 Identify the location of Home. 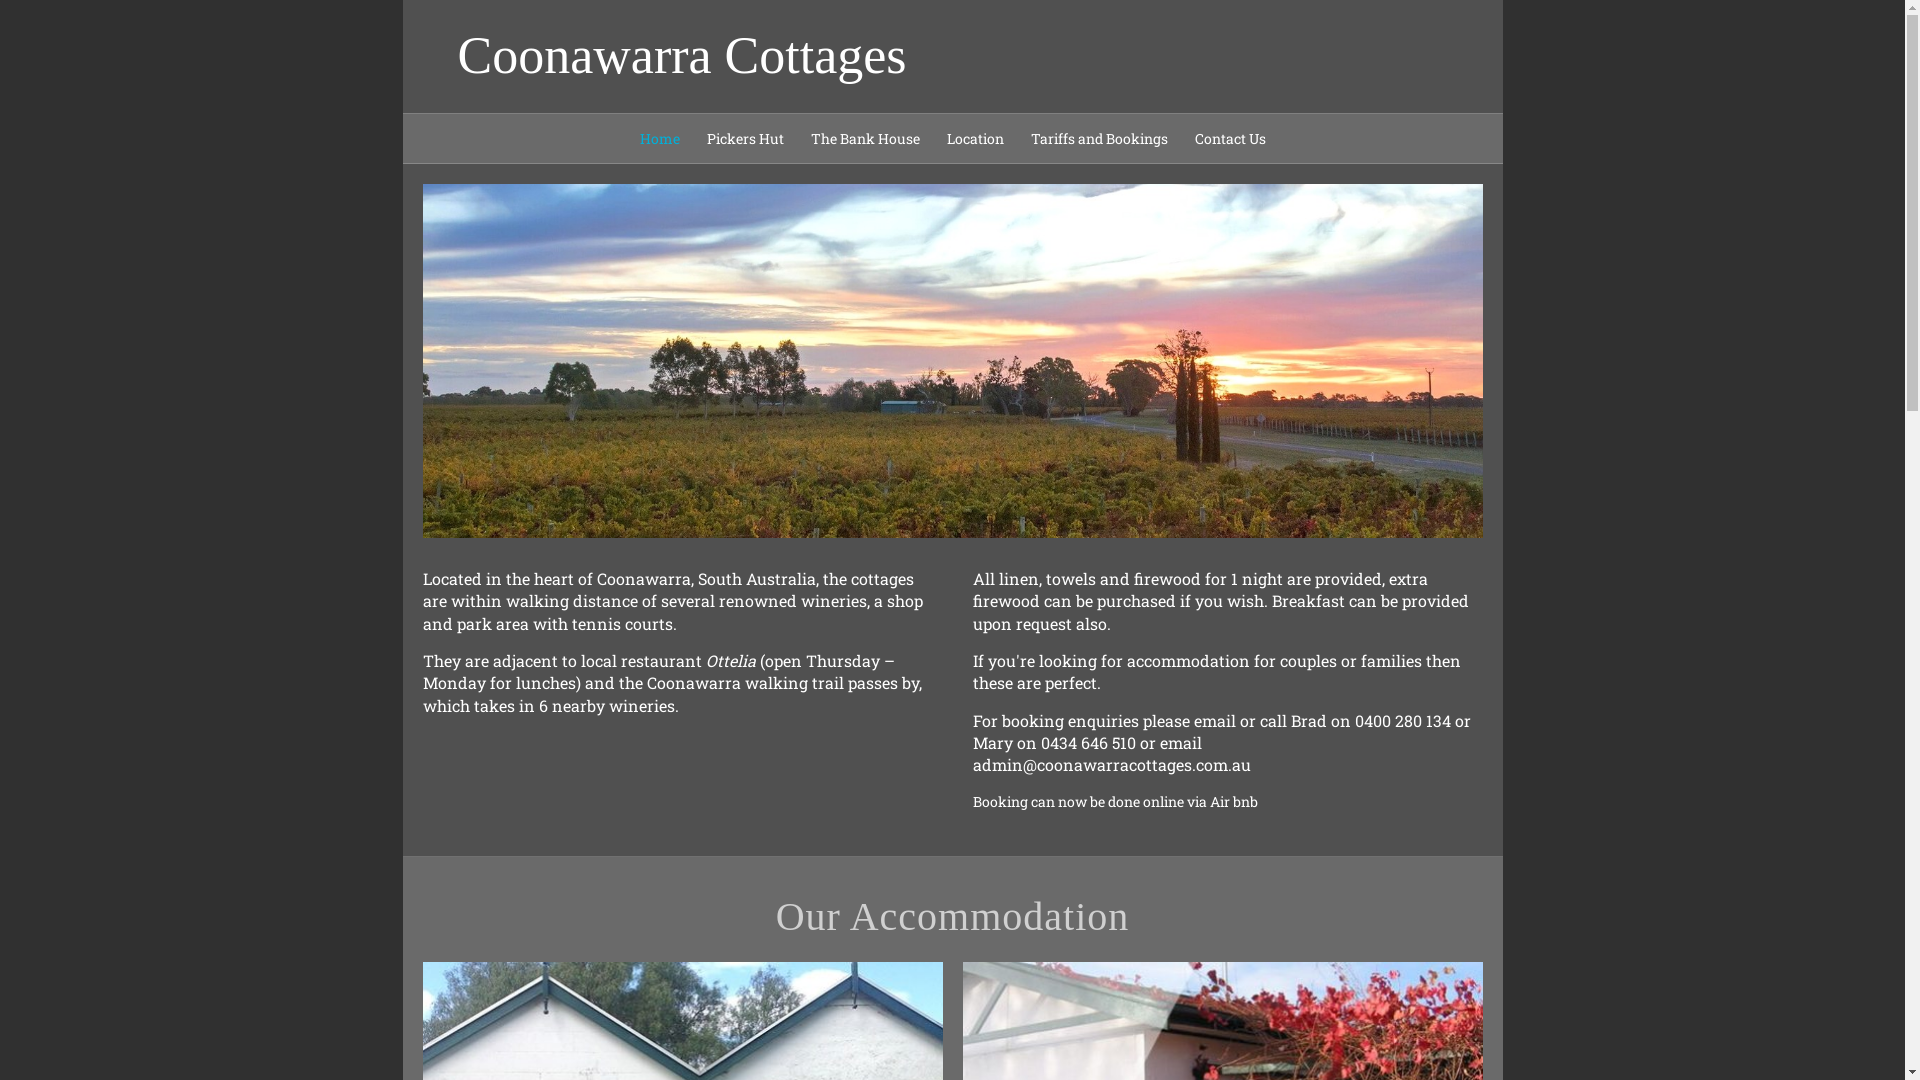
(660, 139).